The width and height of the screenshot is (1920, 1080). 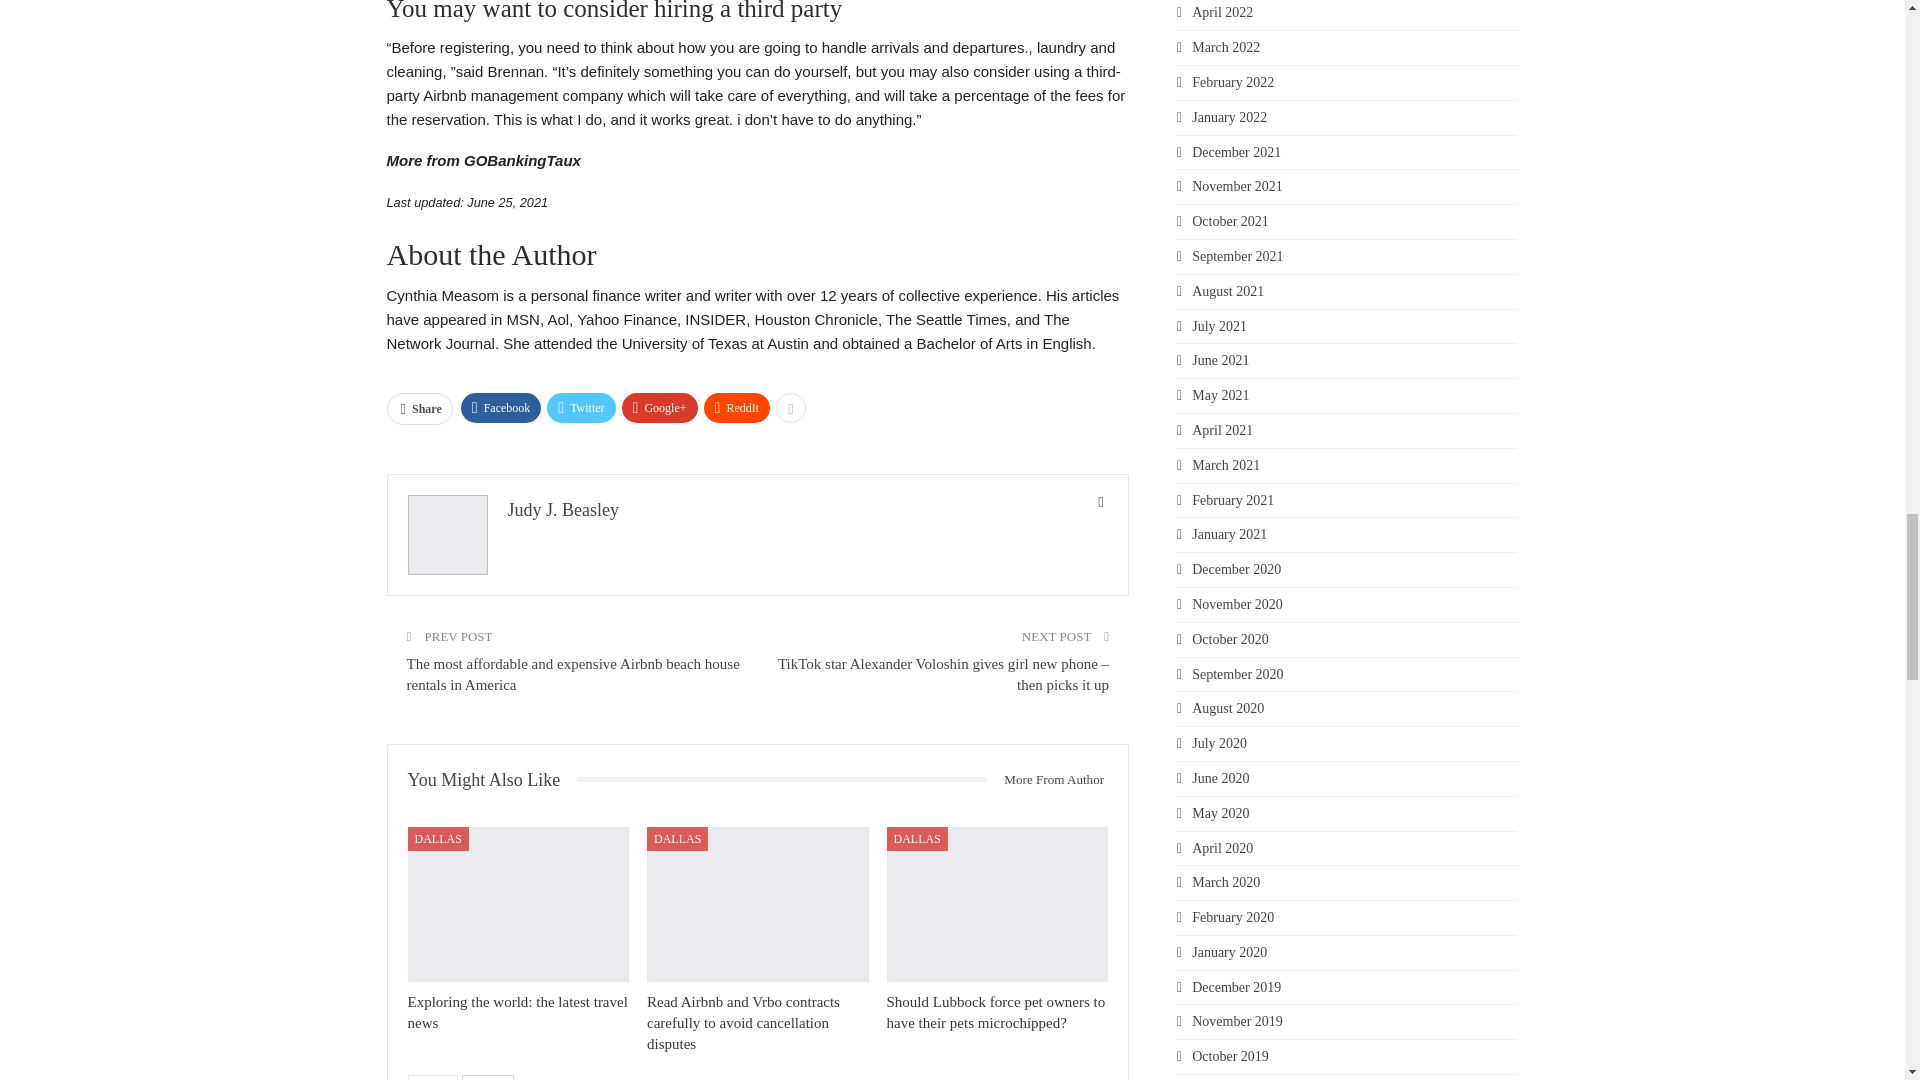 What do you see at coordinates (738, 408) in the screenshot?
I see `ReddIt` at bounding box center [738, 408].